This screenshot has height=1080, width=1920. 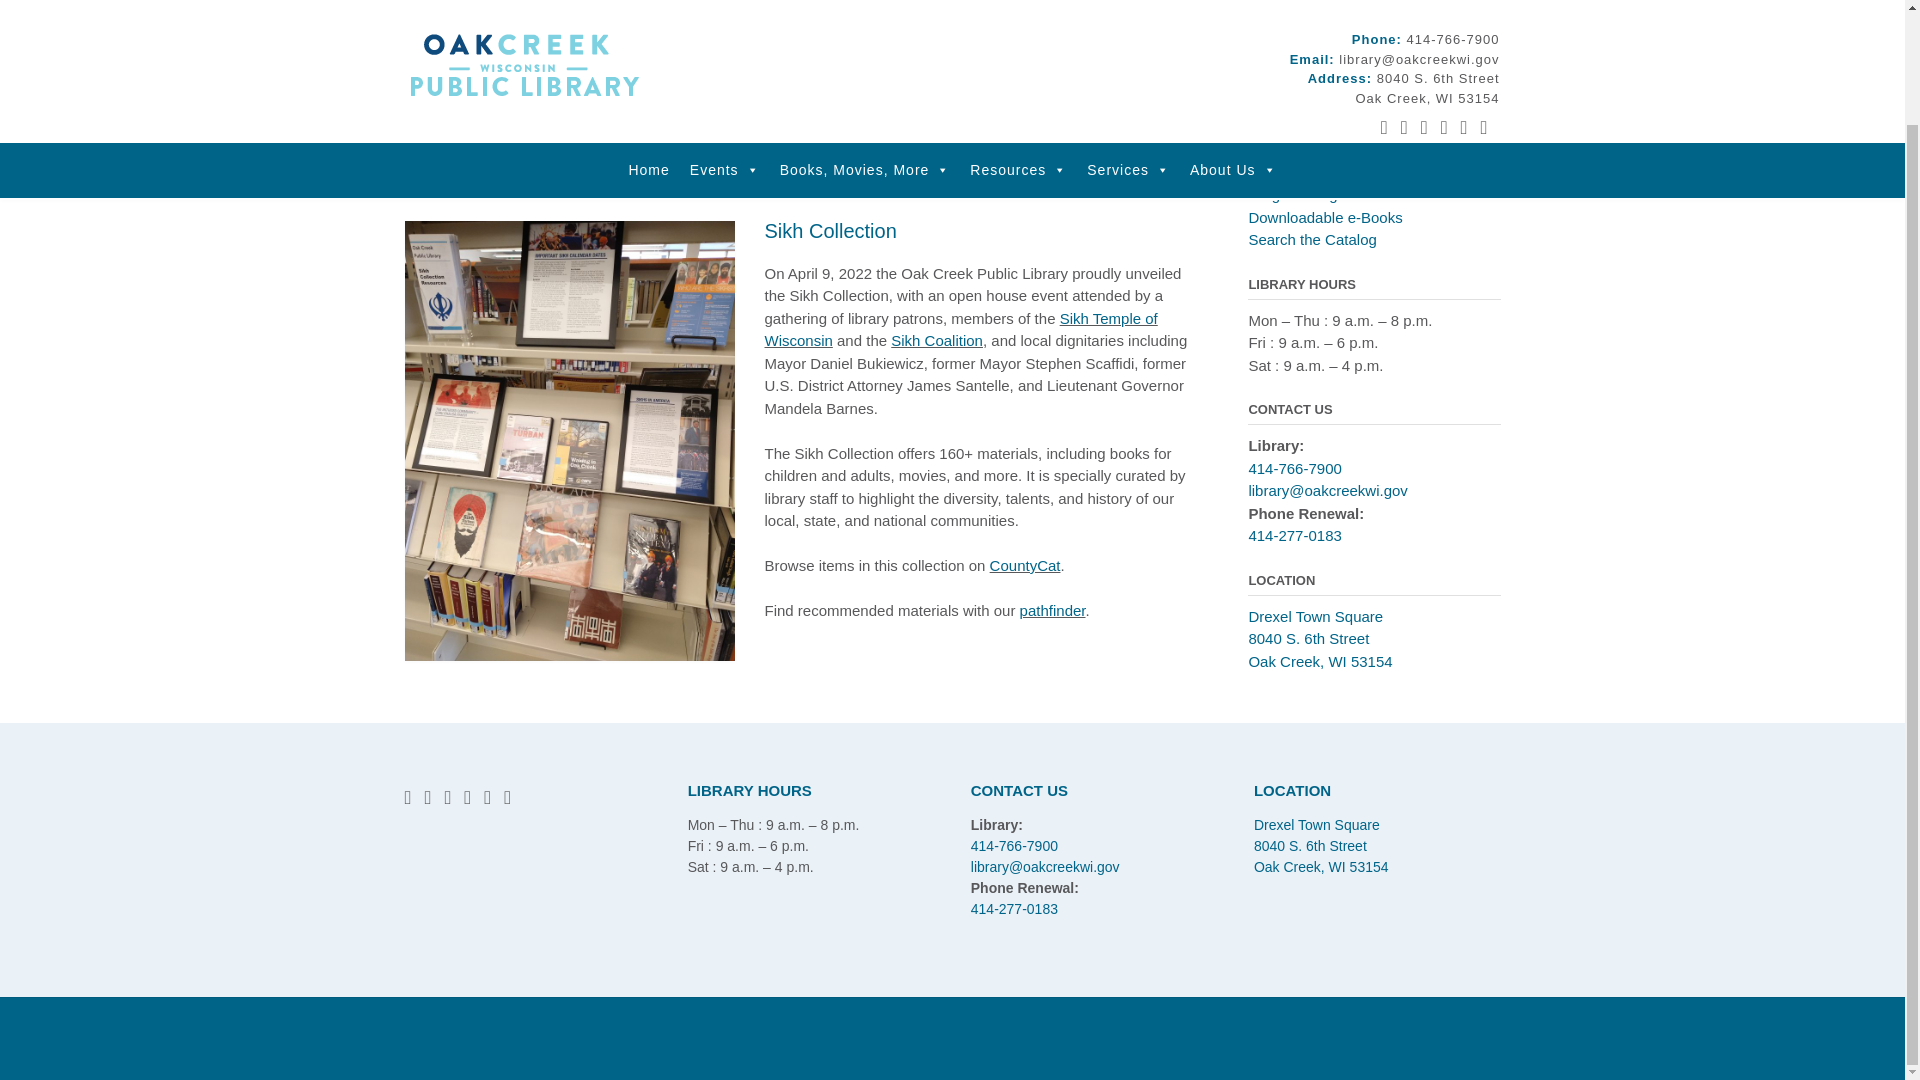 I want to click on Find us on Facebook, so click(x=406, y=797).